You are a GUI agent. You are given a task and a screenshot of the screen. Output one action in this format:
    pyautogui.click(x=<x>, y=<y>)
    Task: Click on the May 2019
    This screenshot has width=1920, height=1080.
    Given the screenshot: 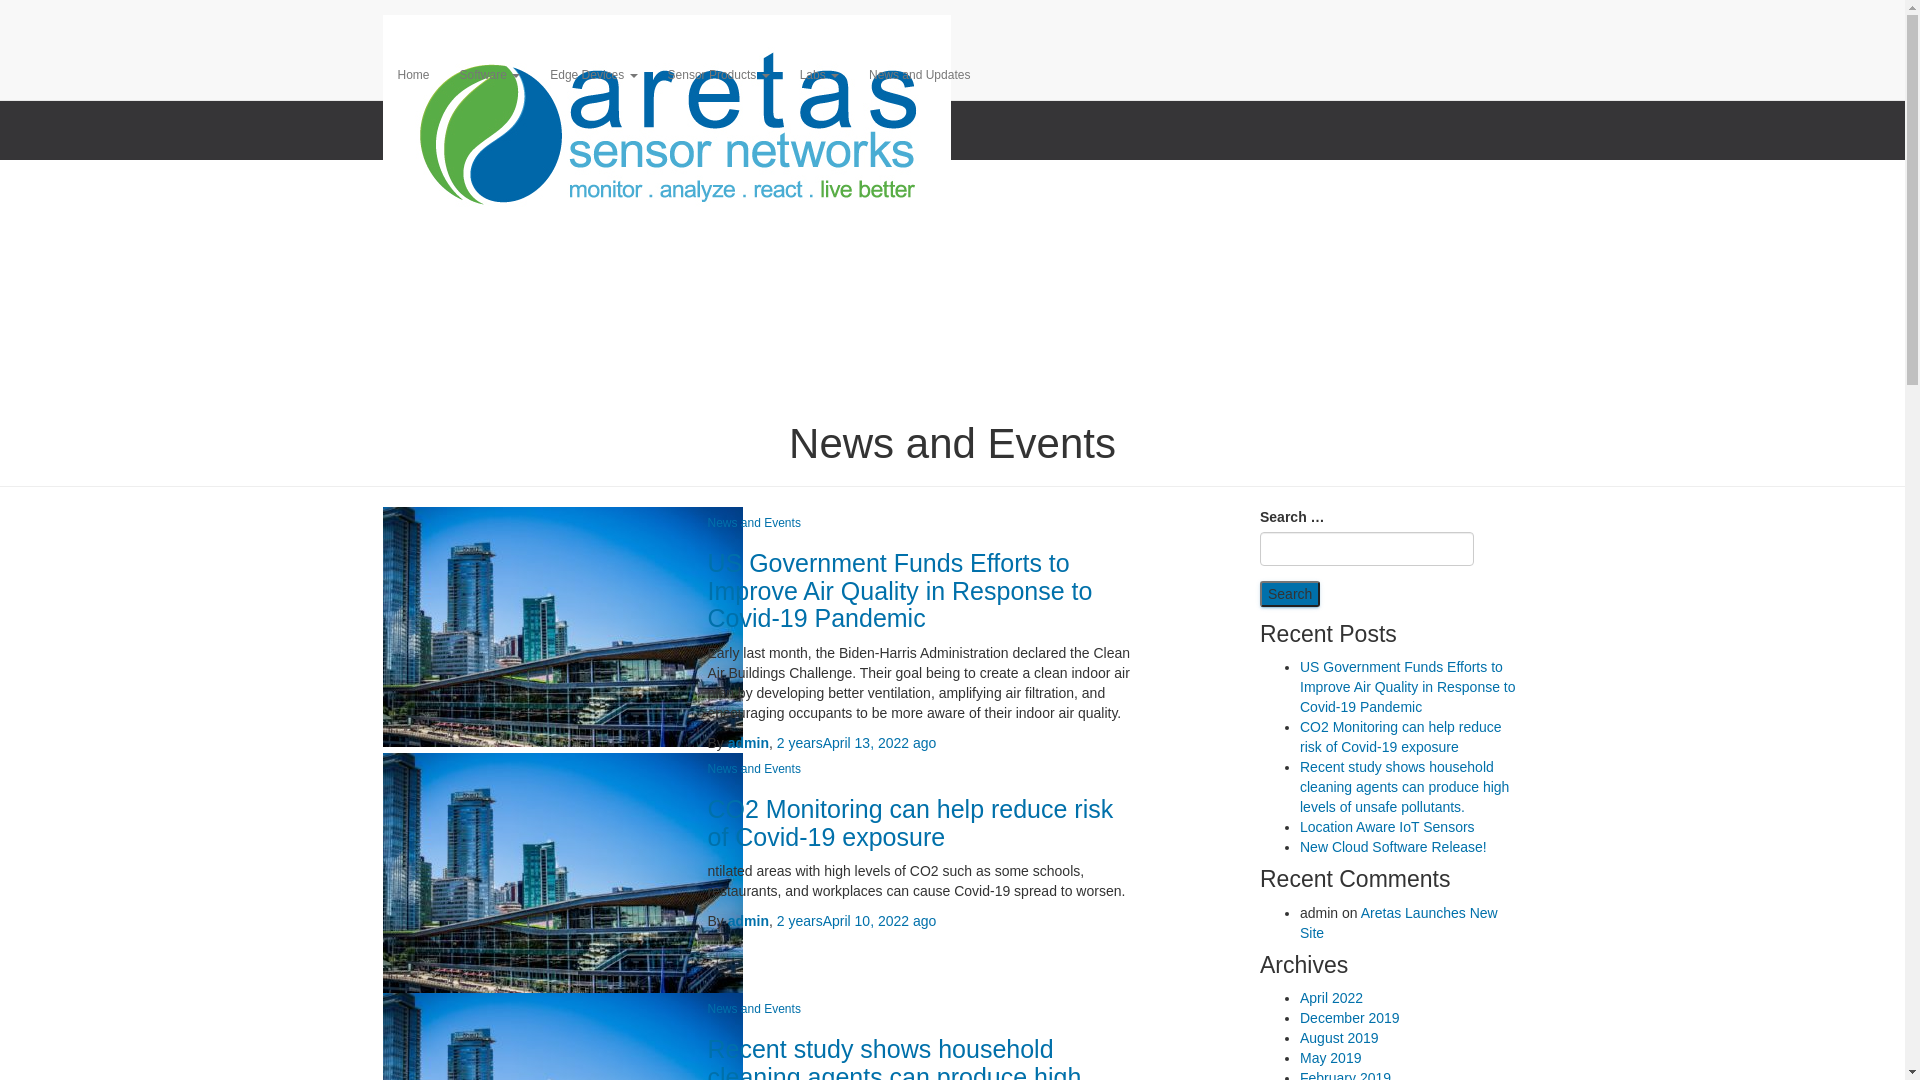 What is the action you would take?
    pyautogui.click(x=1330, y=1058)
    